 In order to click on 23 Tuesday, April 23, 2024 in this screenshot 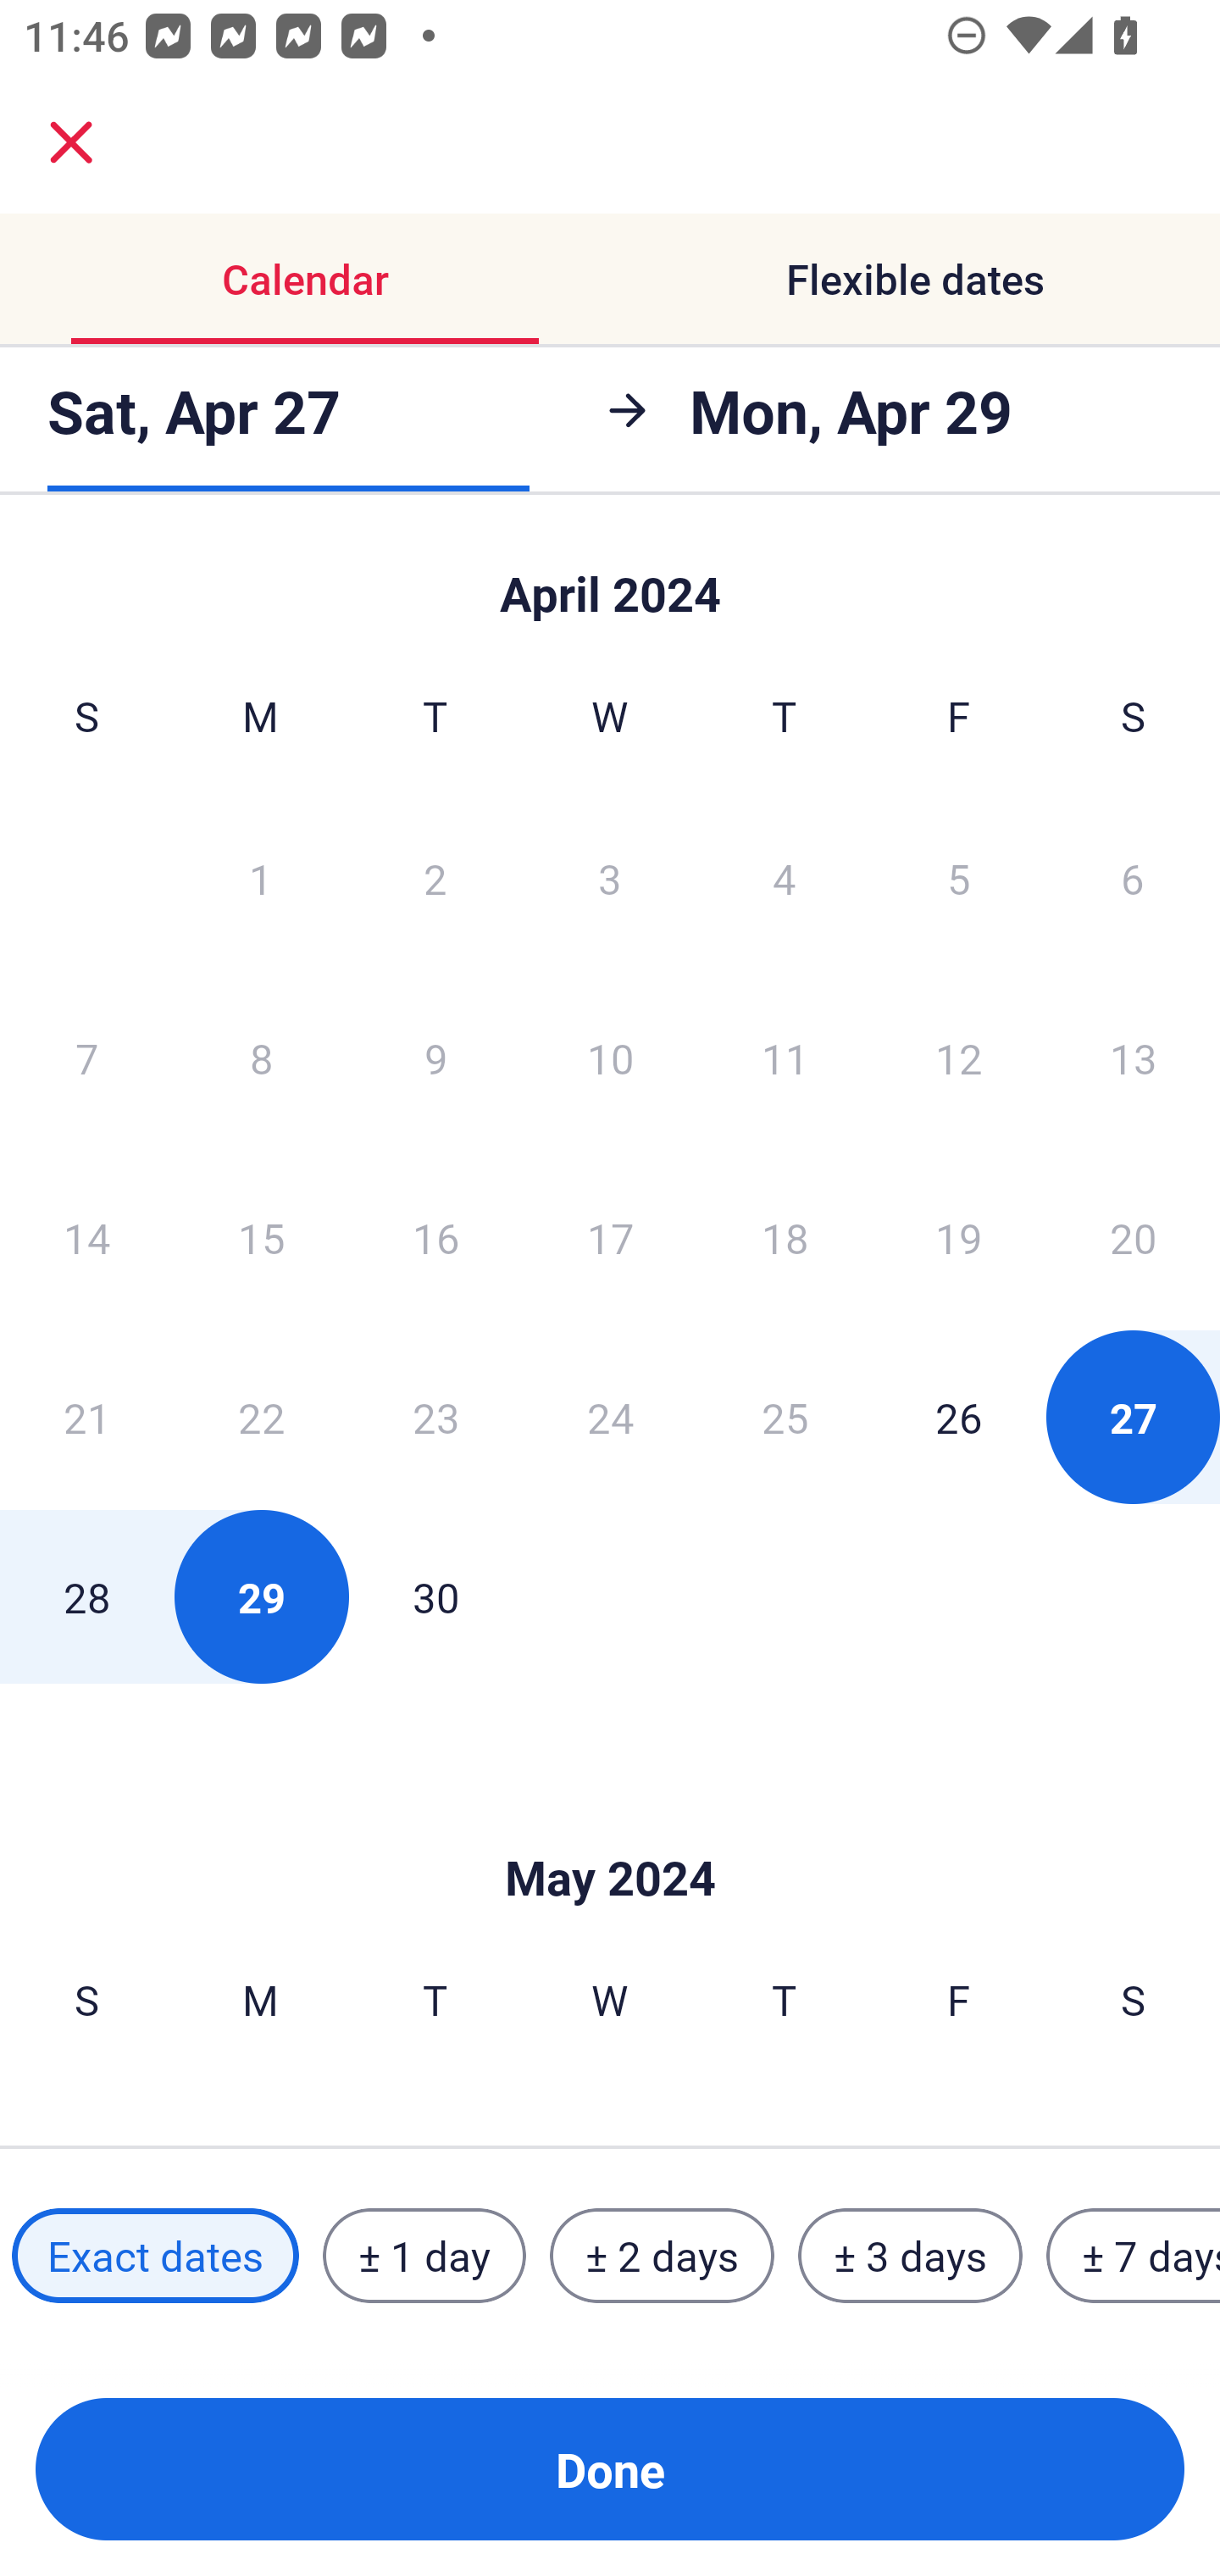, I will do `click(435, 1417)`.